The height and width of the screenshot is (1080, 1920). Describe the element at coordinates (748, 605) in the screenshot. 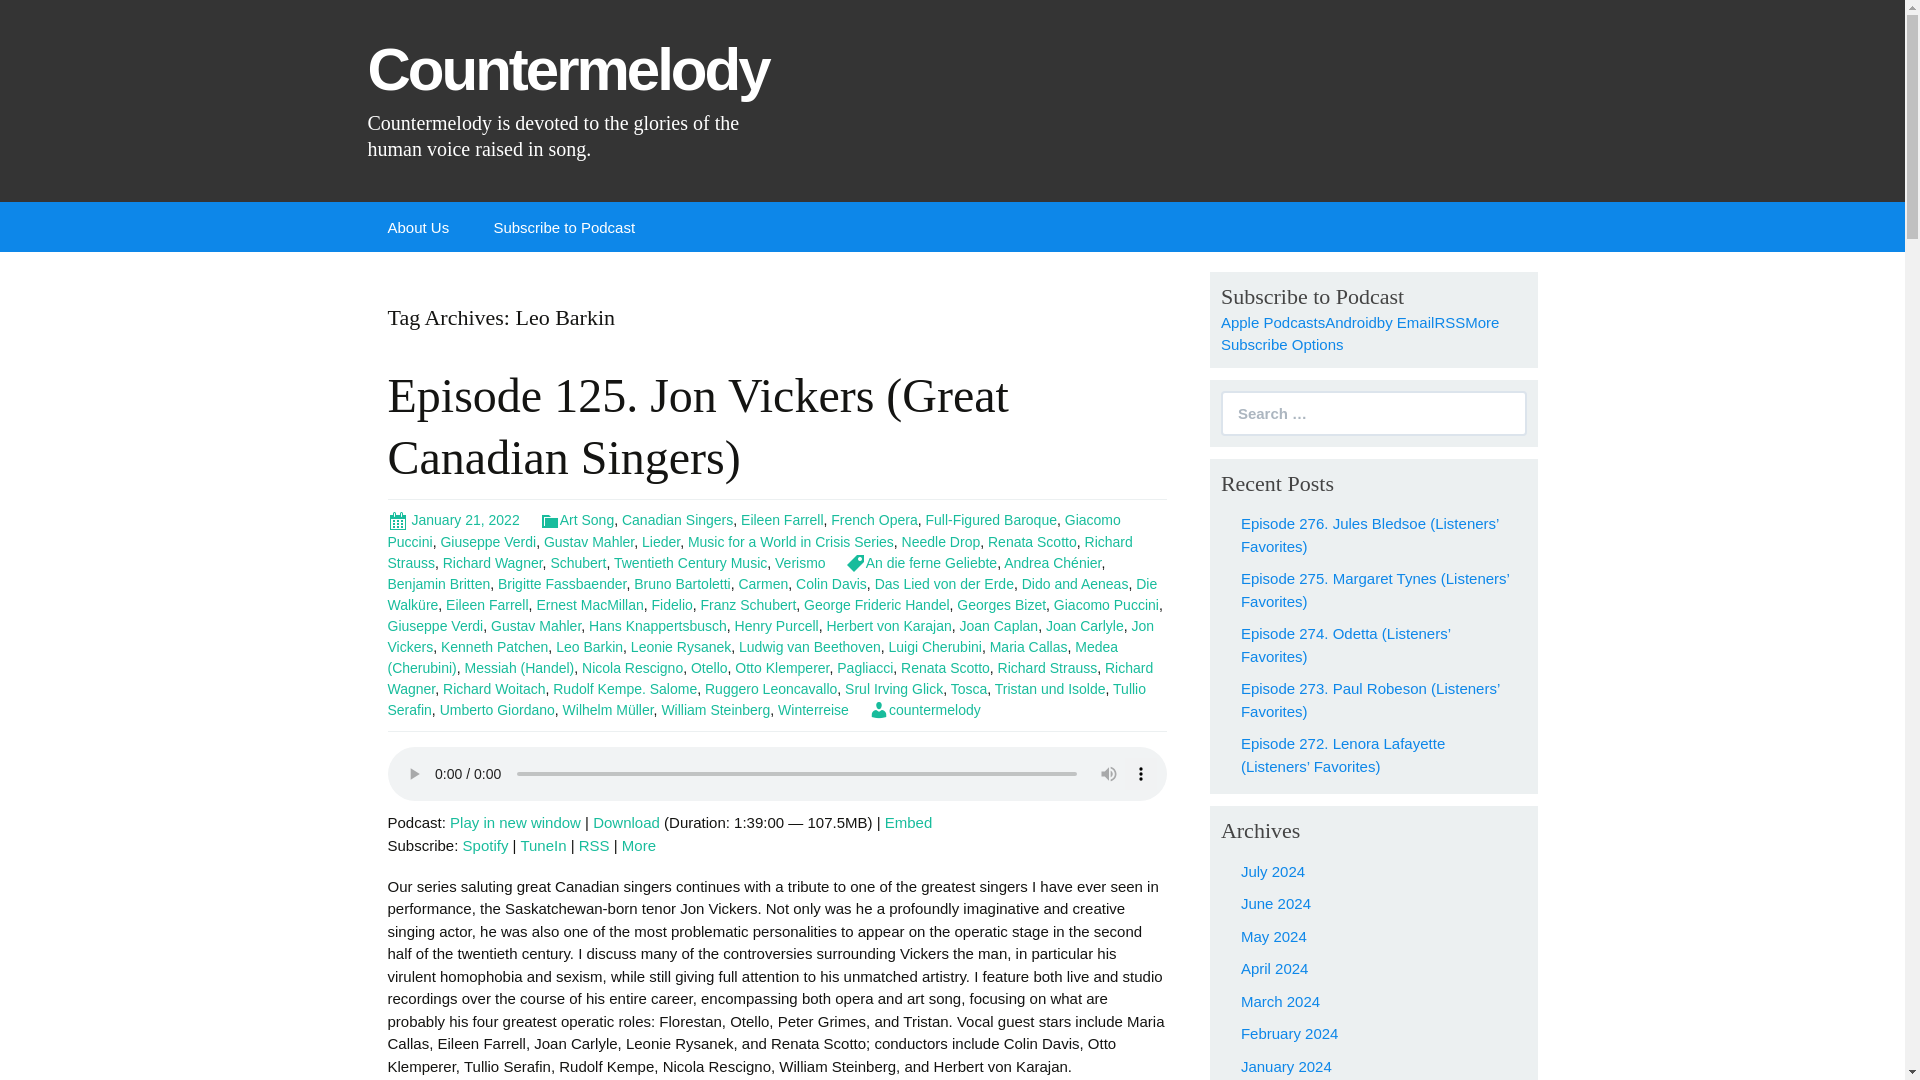

I see `Franz Schubert` at that location.